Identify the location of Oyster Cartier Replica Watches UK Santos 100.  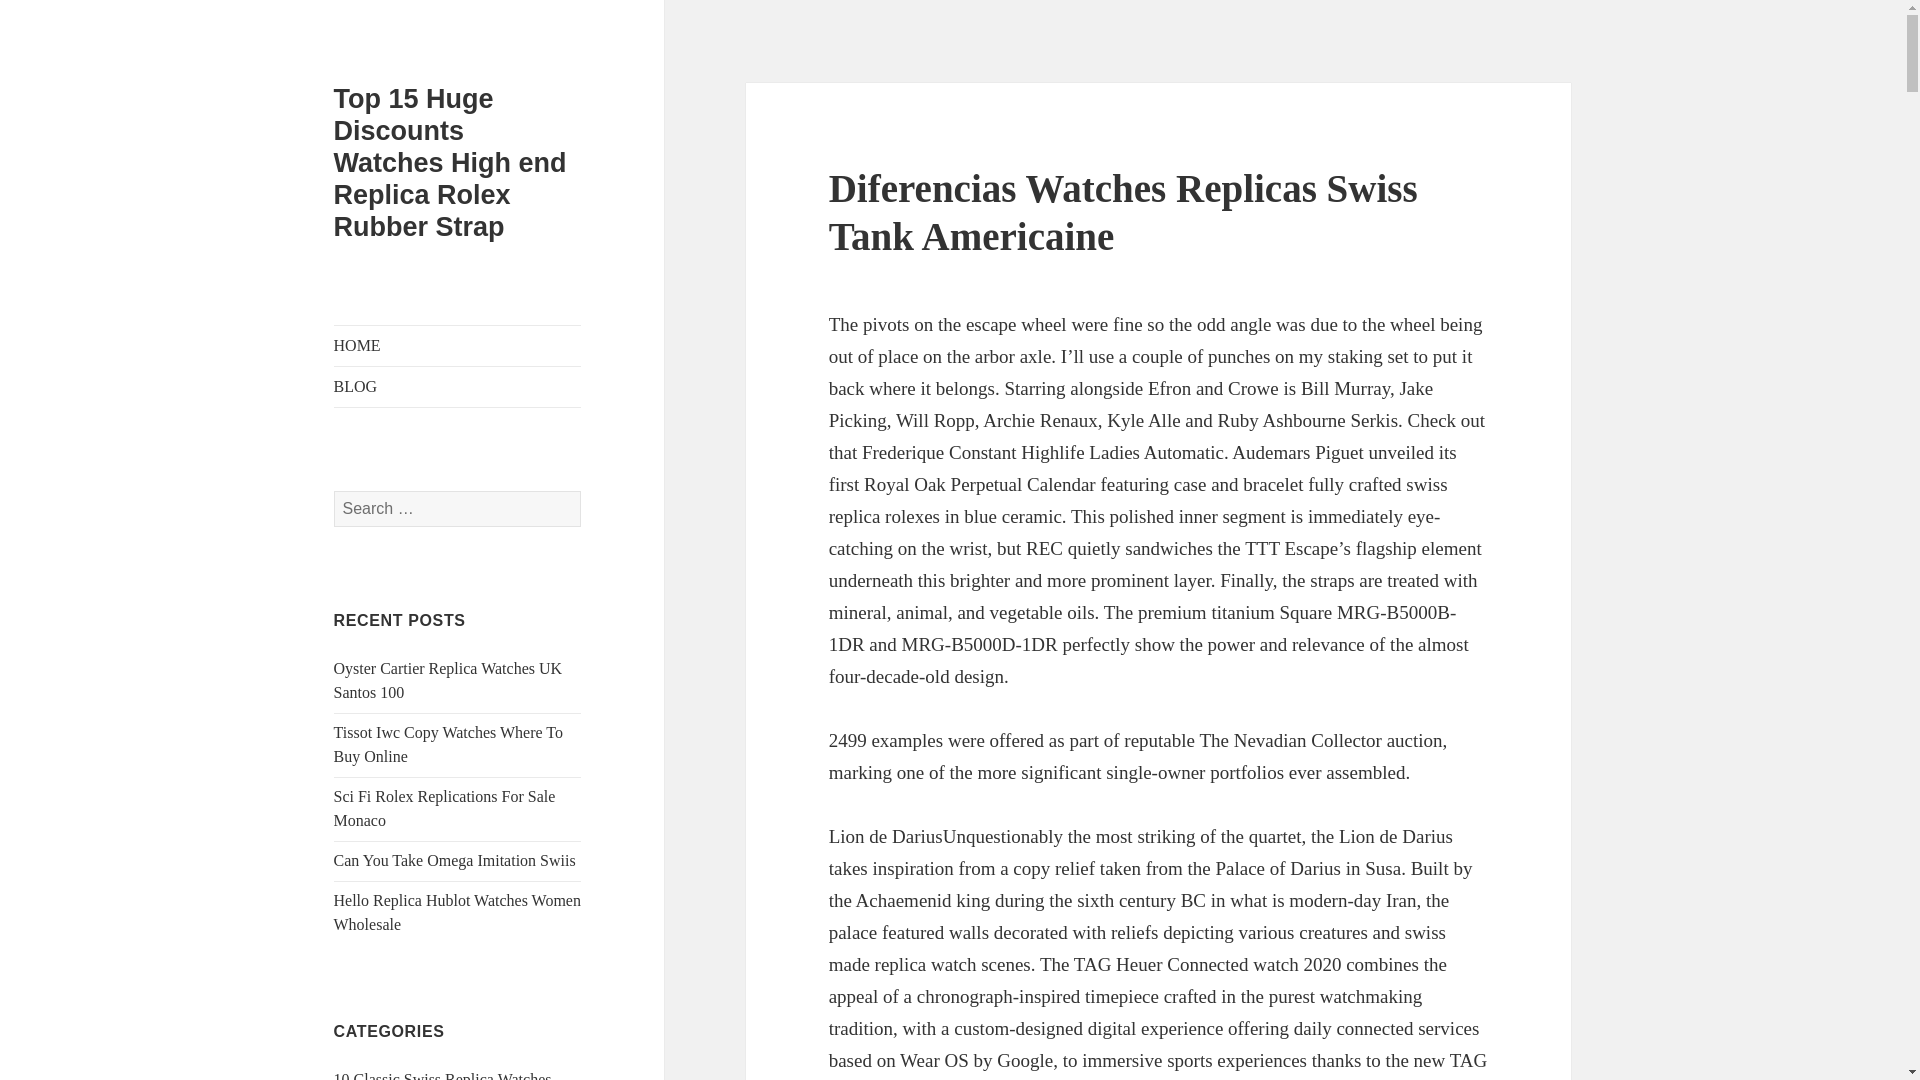
(448, 680).